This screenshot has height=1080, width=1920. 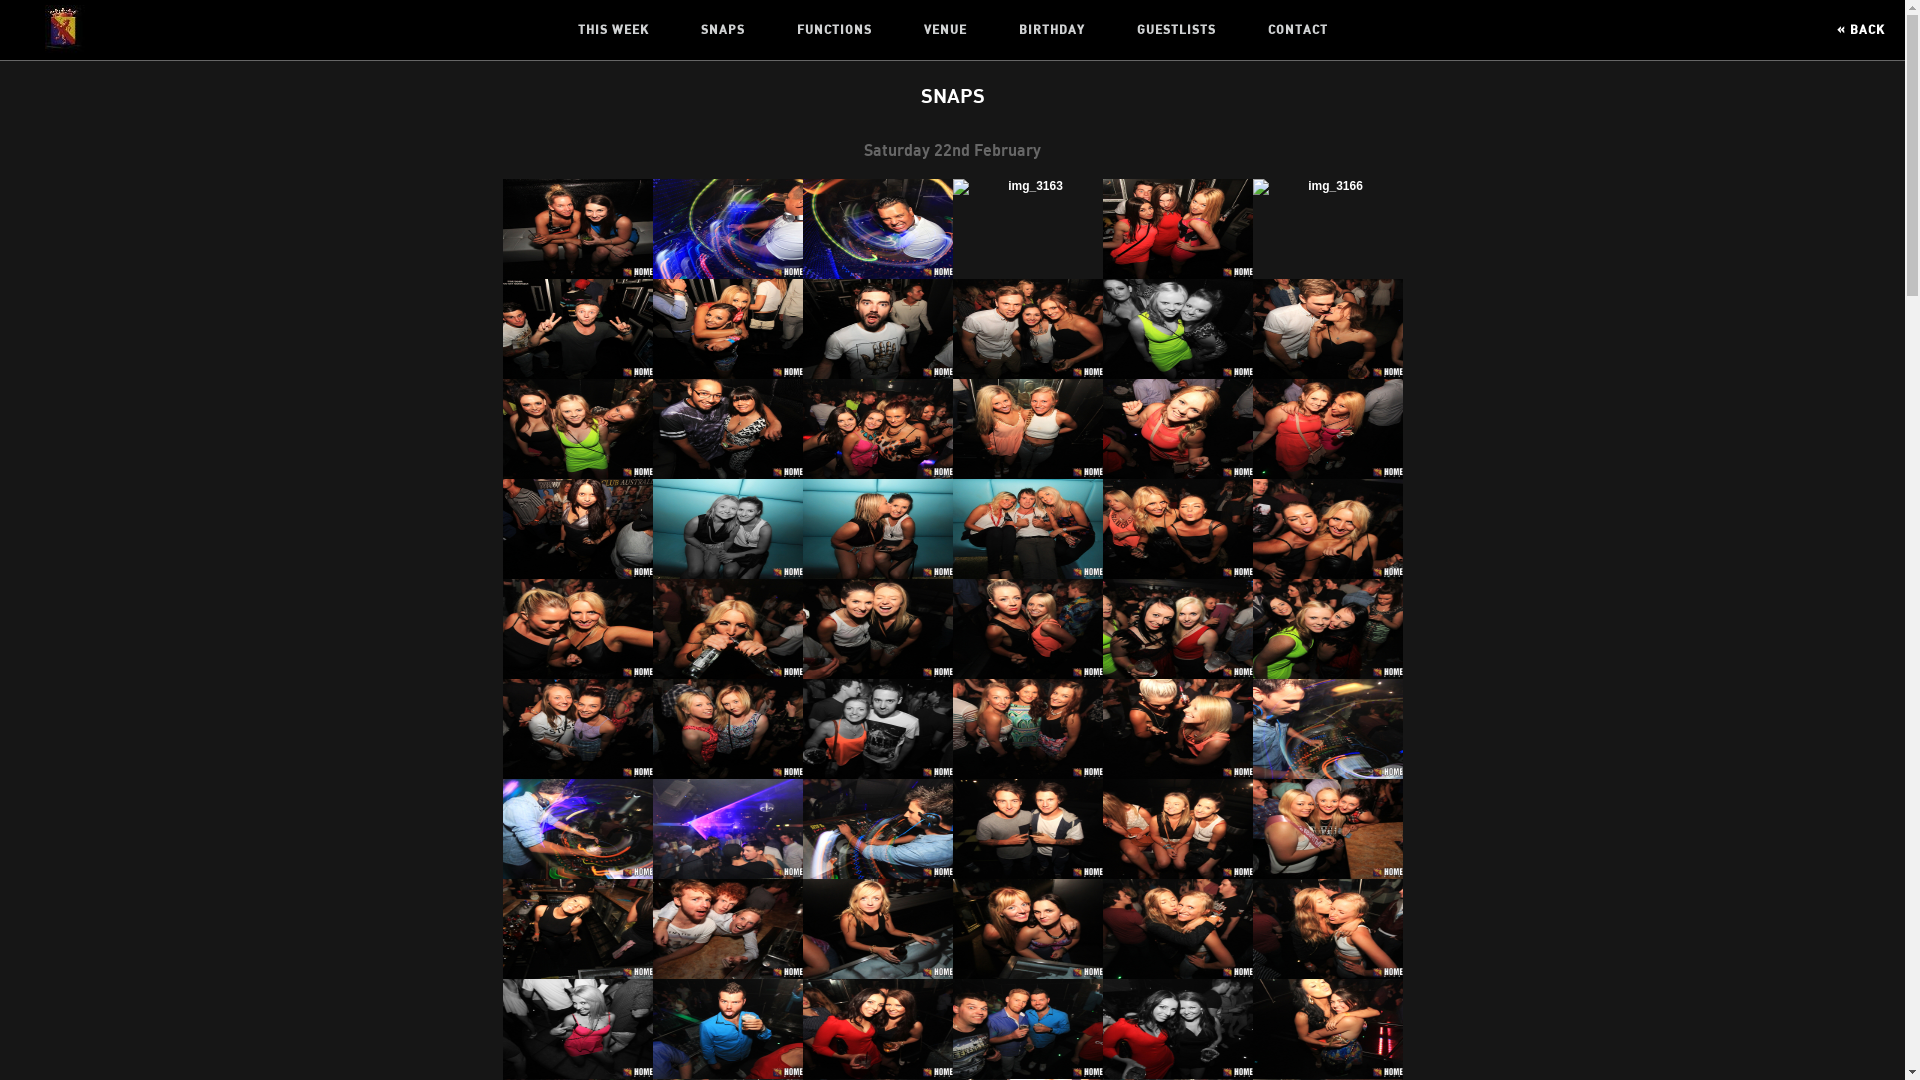 What do you see at coordinates (577, 929) in the screenshot?
I see ` ` at bounding box center [577, 929].